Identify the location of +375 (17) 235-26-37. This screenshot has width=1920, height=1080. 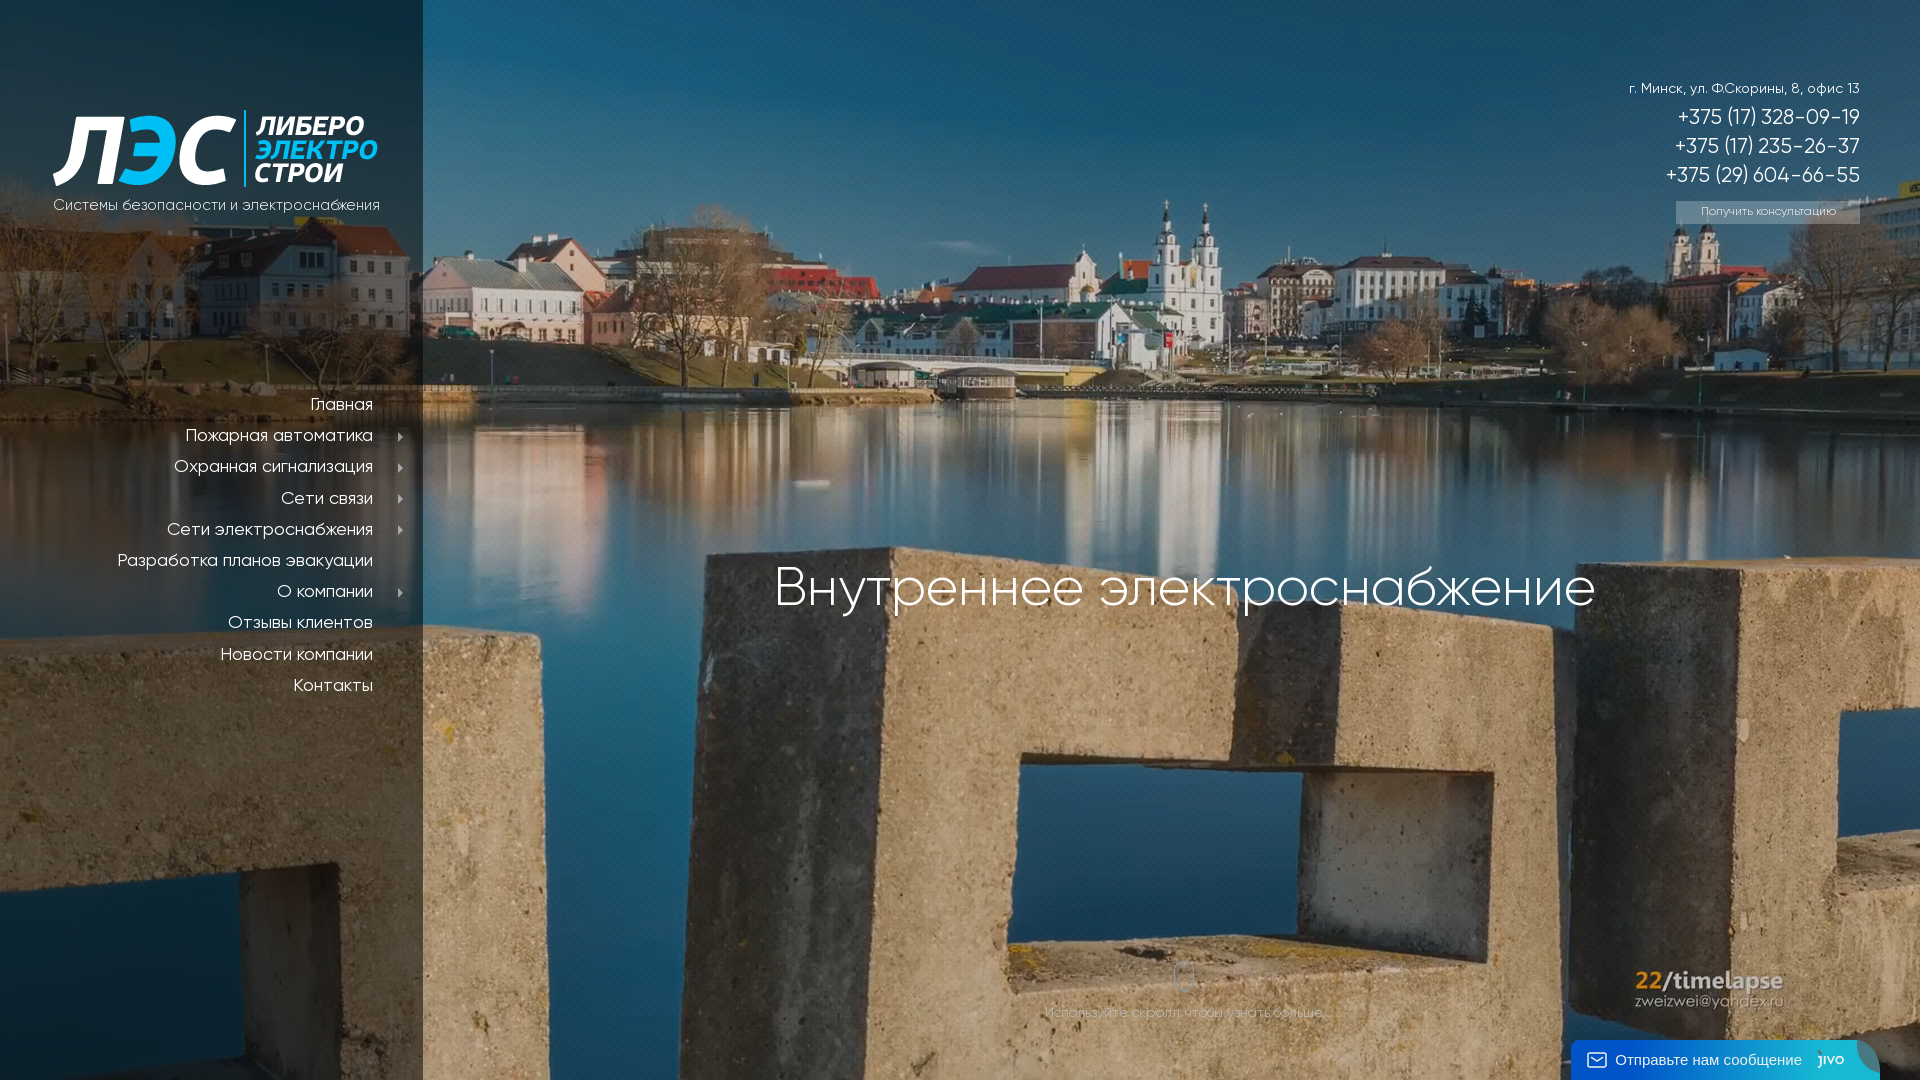
(1768, 148).